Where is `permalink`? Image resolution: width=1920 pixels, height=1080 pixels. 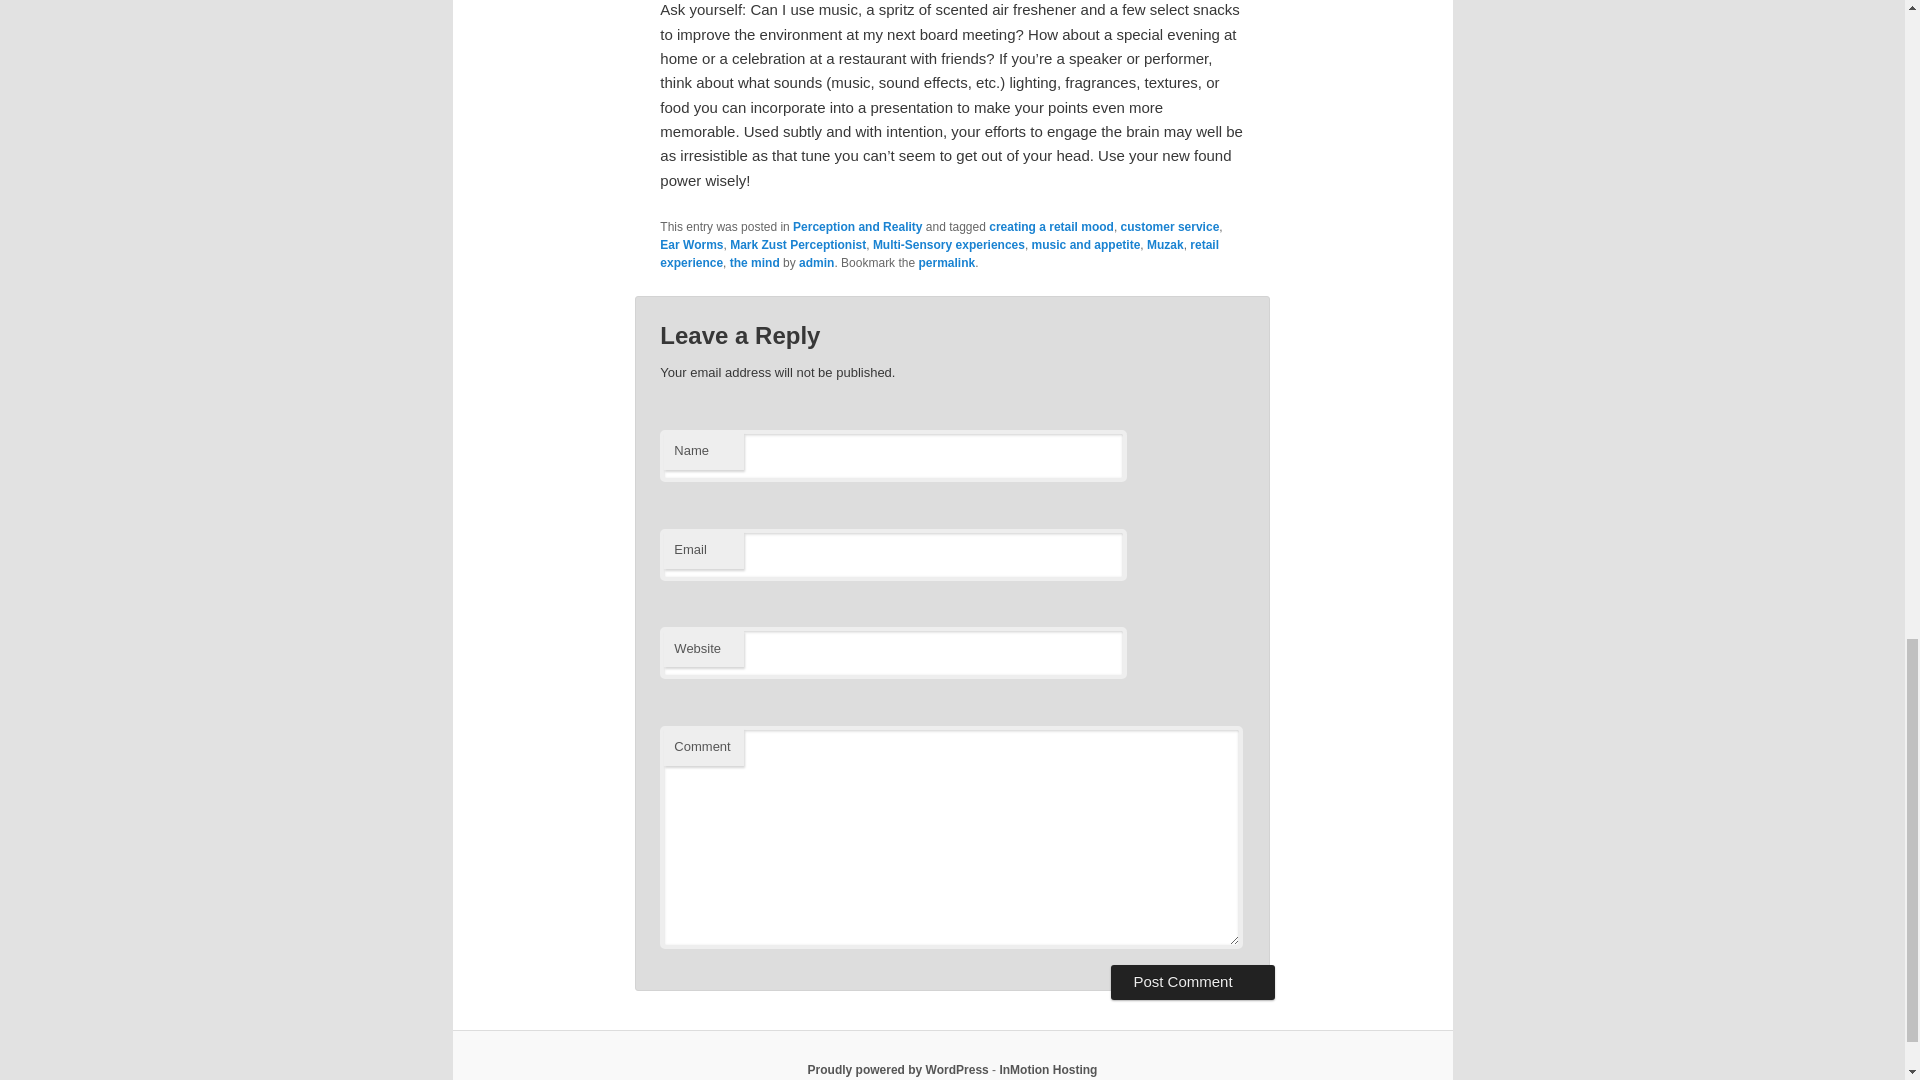
permalink is located at coordinates (946, 262).